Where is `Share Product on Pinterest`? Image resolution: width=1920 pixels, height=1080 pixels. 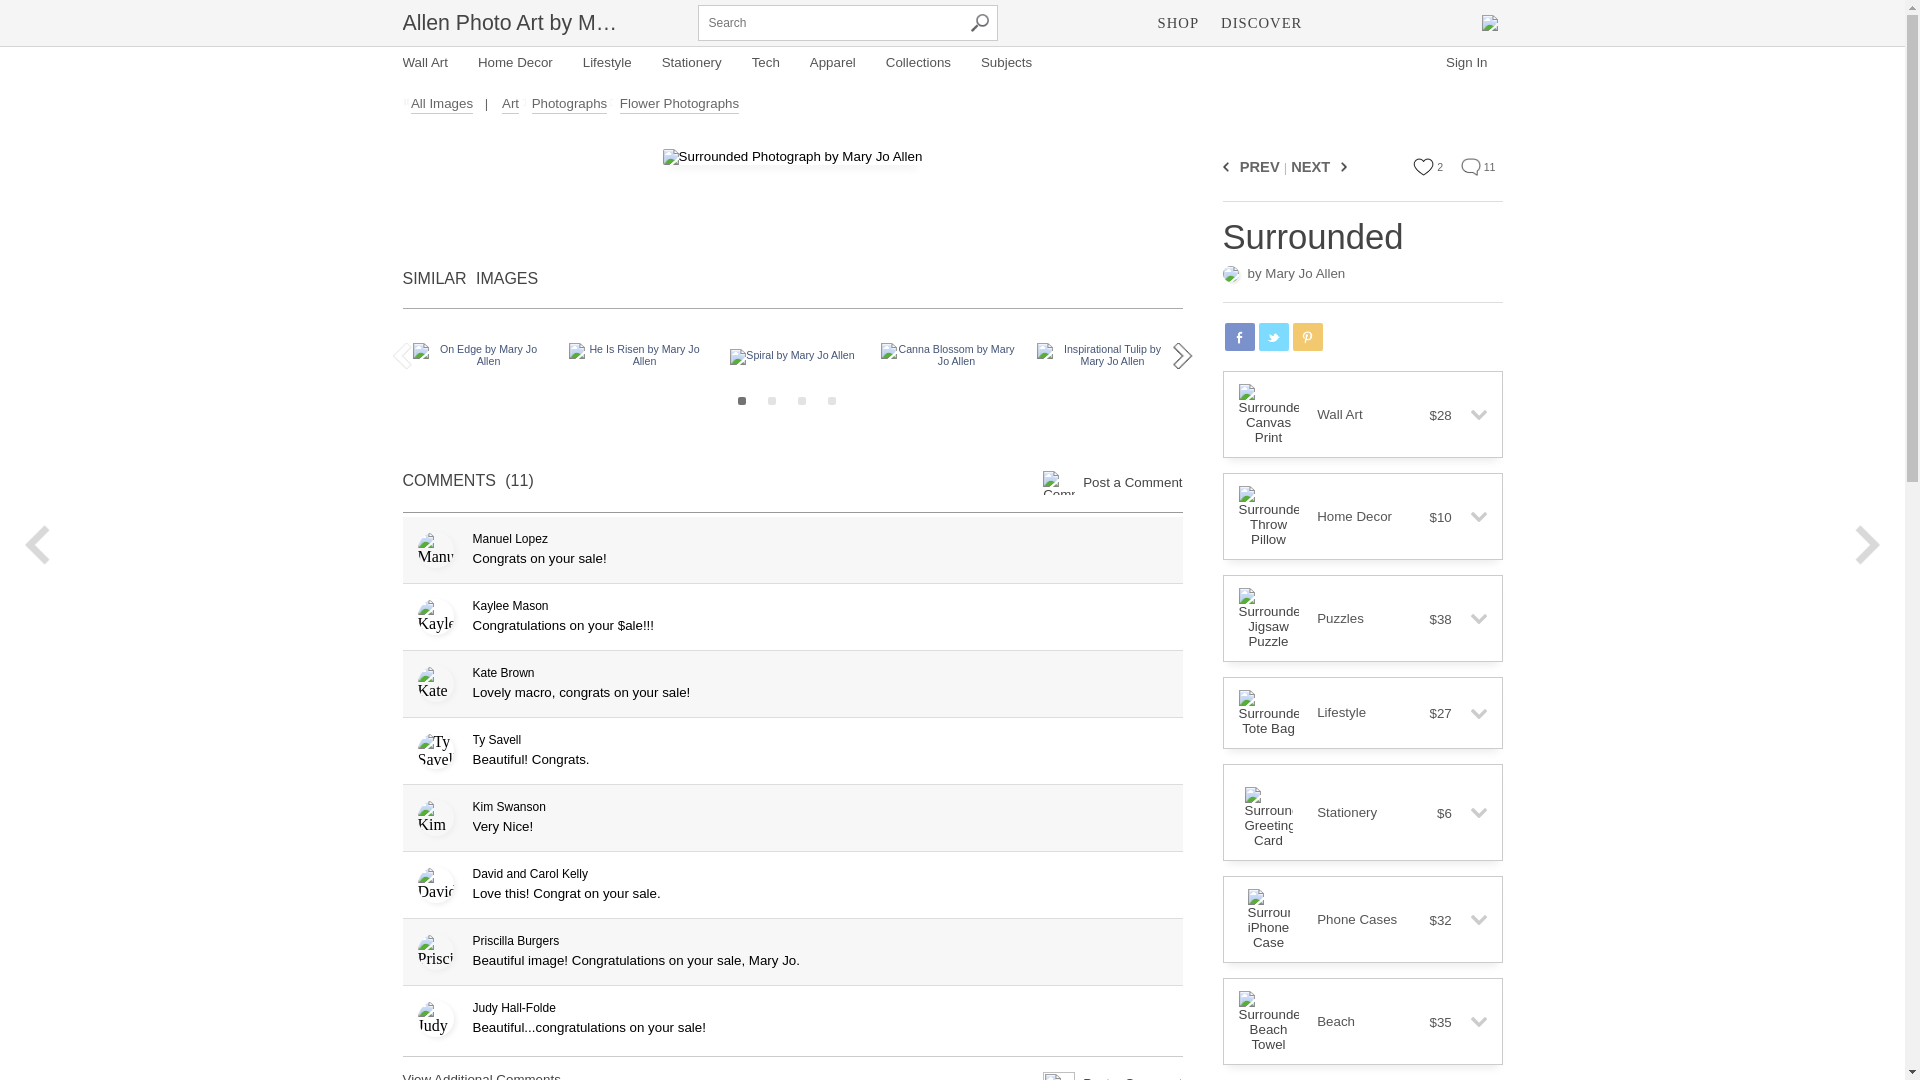
Share Product on Pinterest is located at coordinates (1307, 336).